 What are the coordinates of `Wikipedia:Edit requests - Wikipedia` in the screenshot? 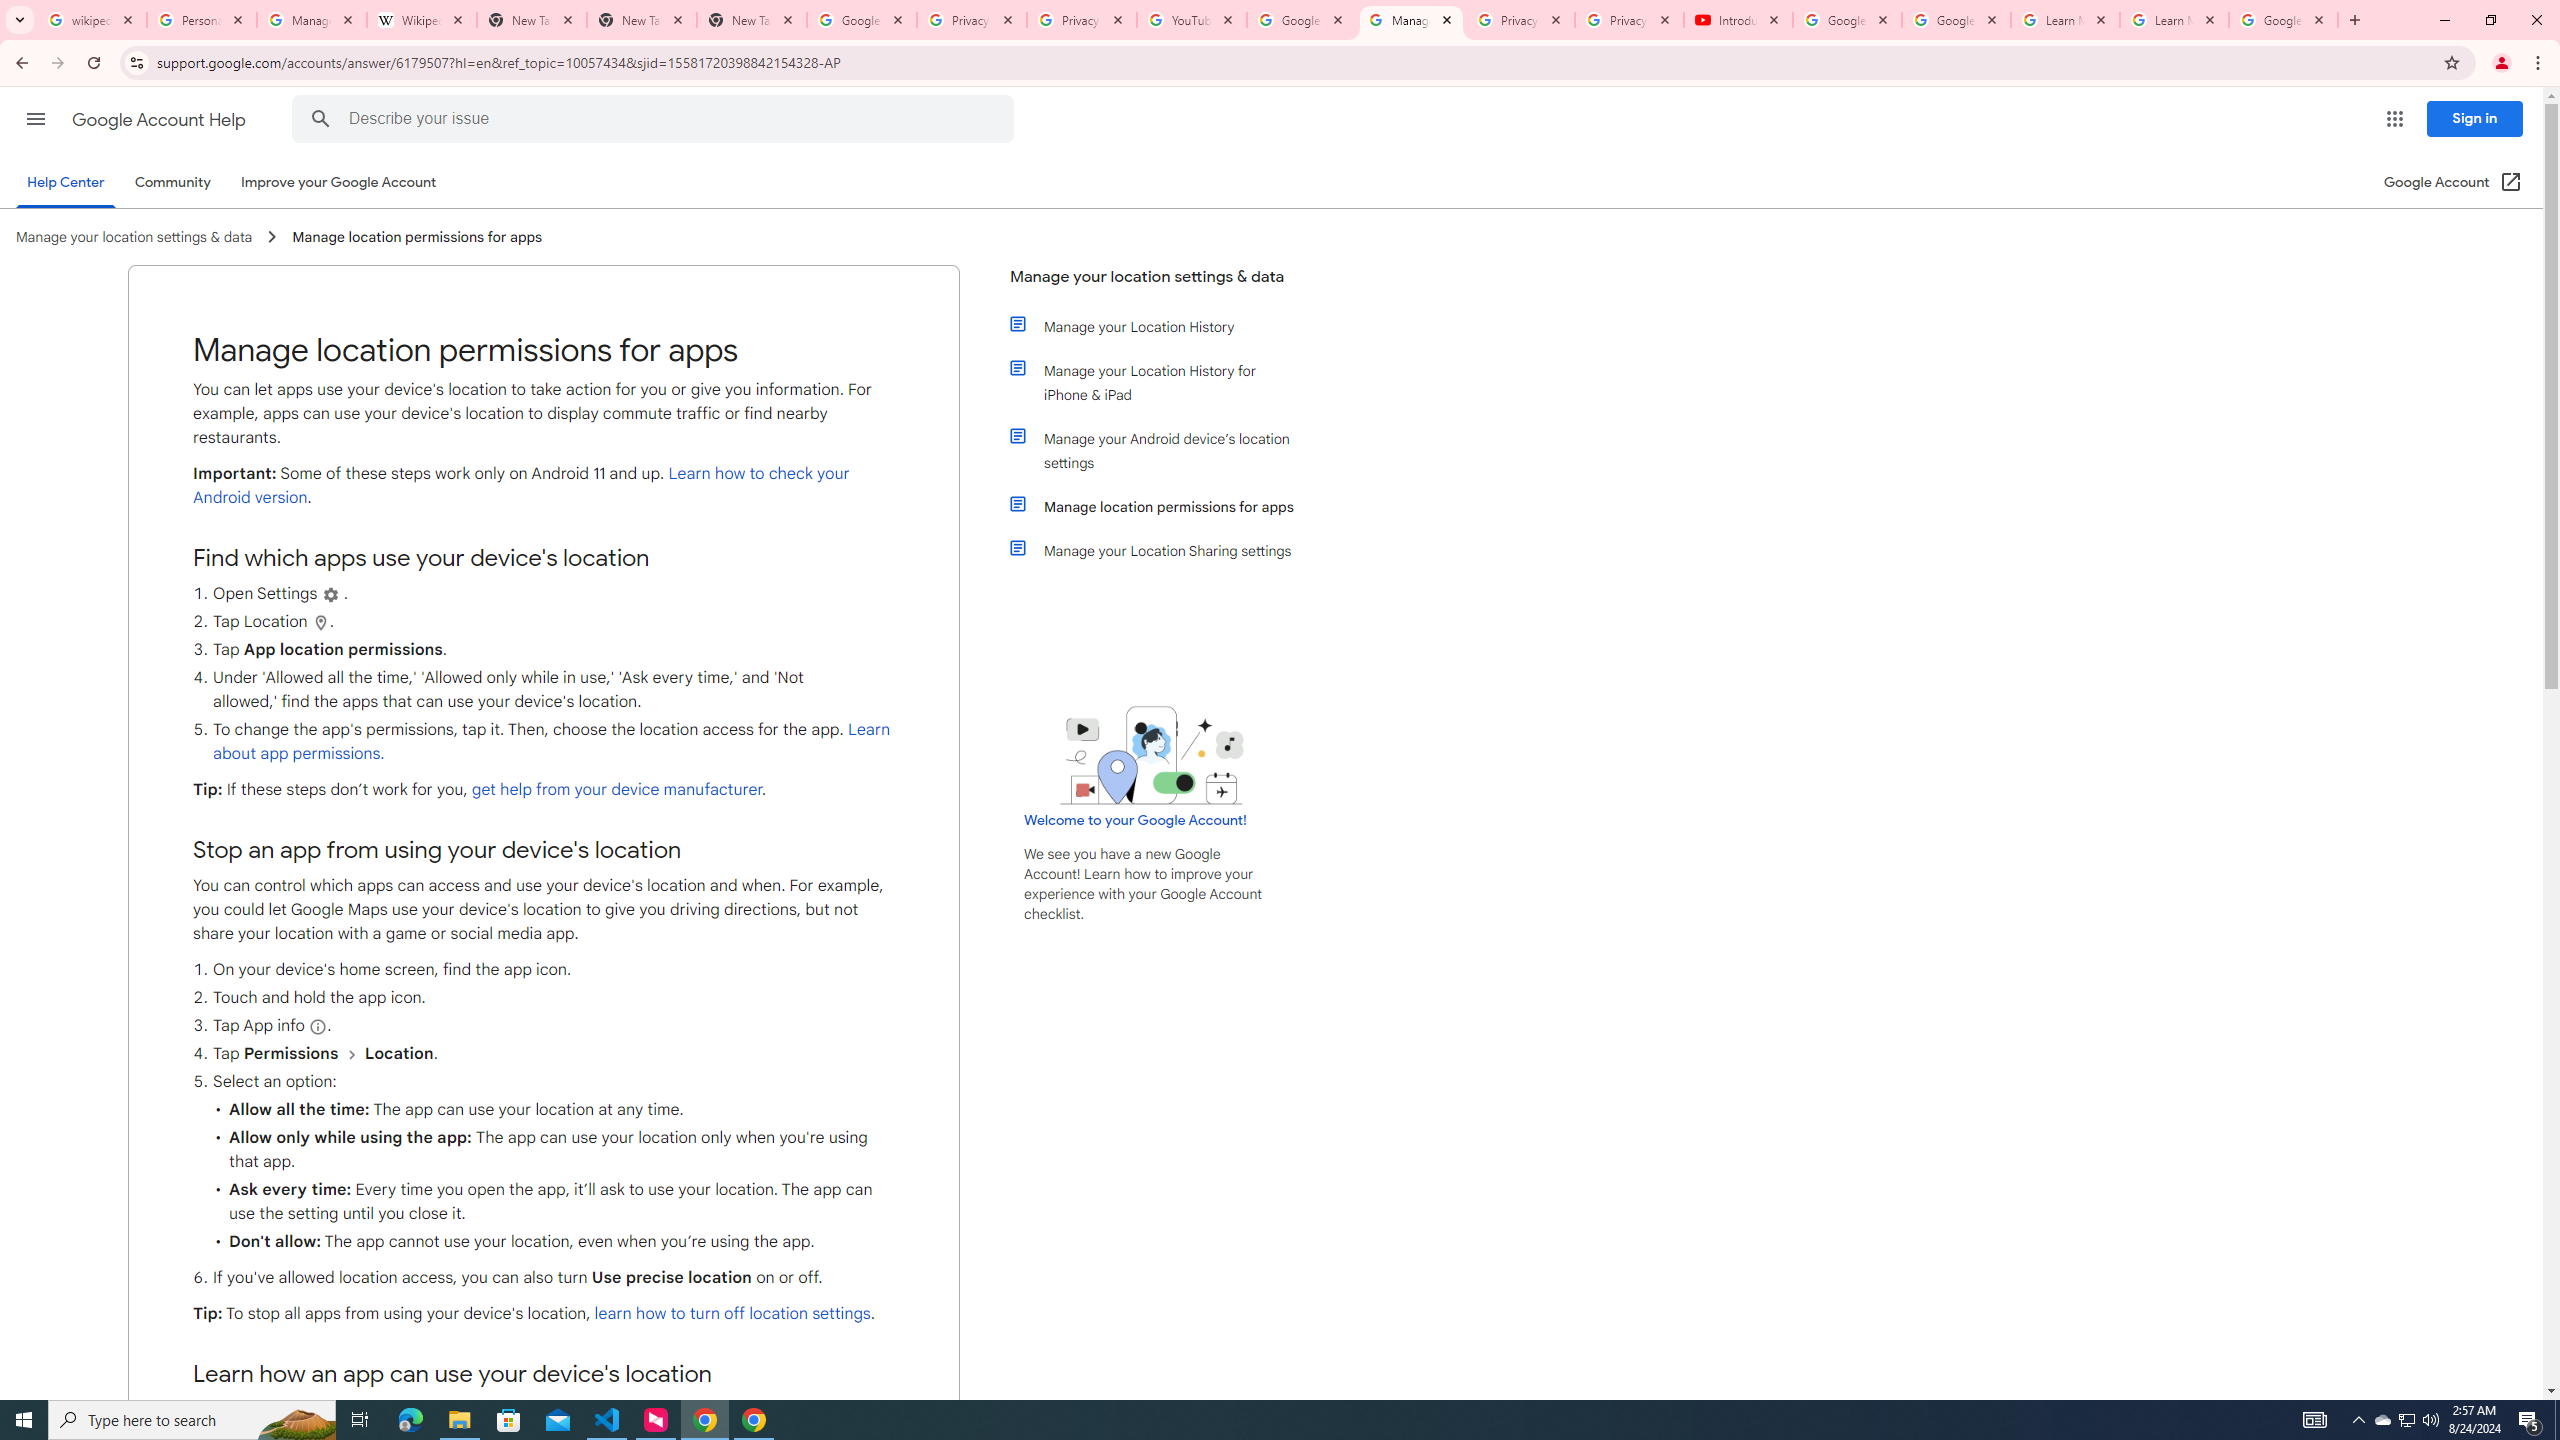 It's located at (422, 20).